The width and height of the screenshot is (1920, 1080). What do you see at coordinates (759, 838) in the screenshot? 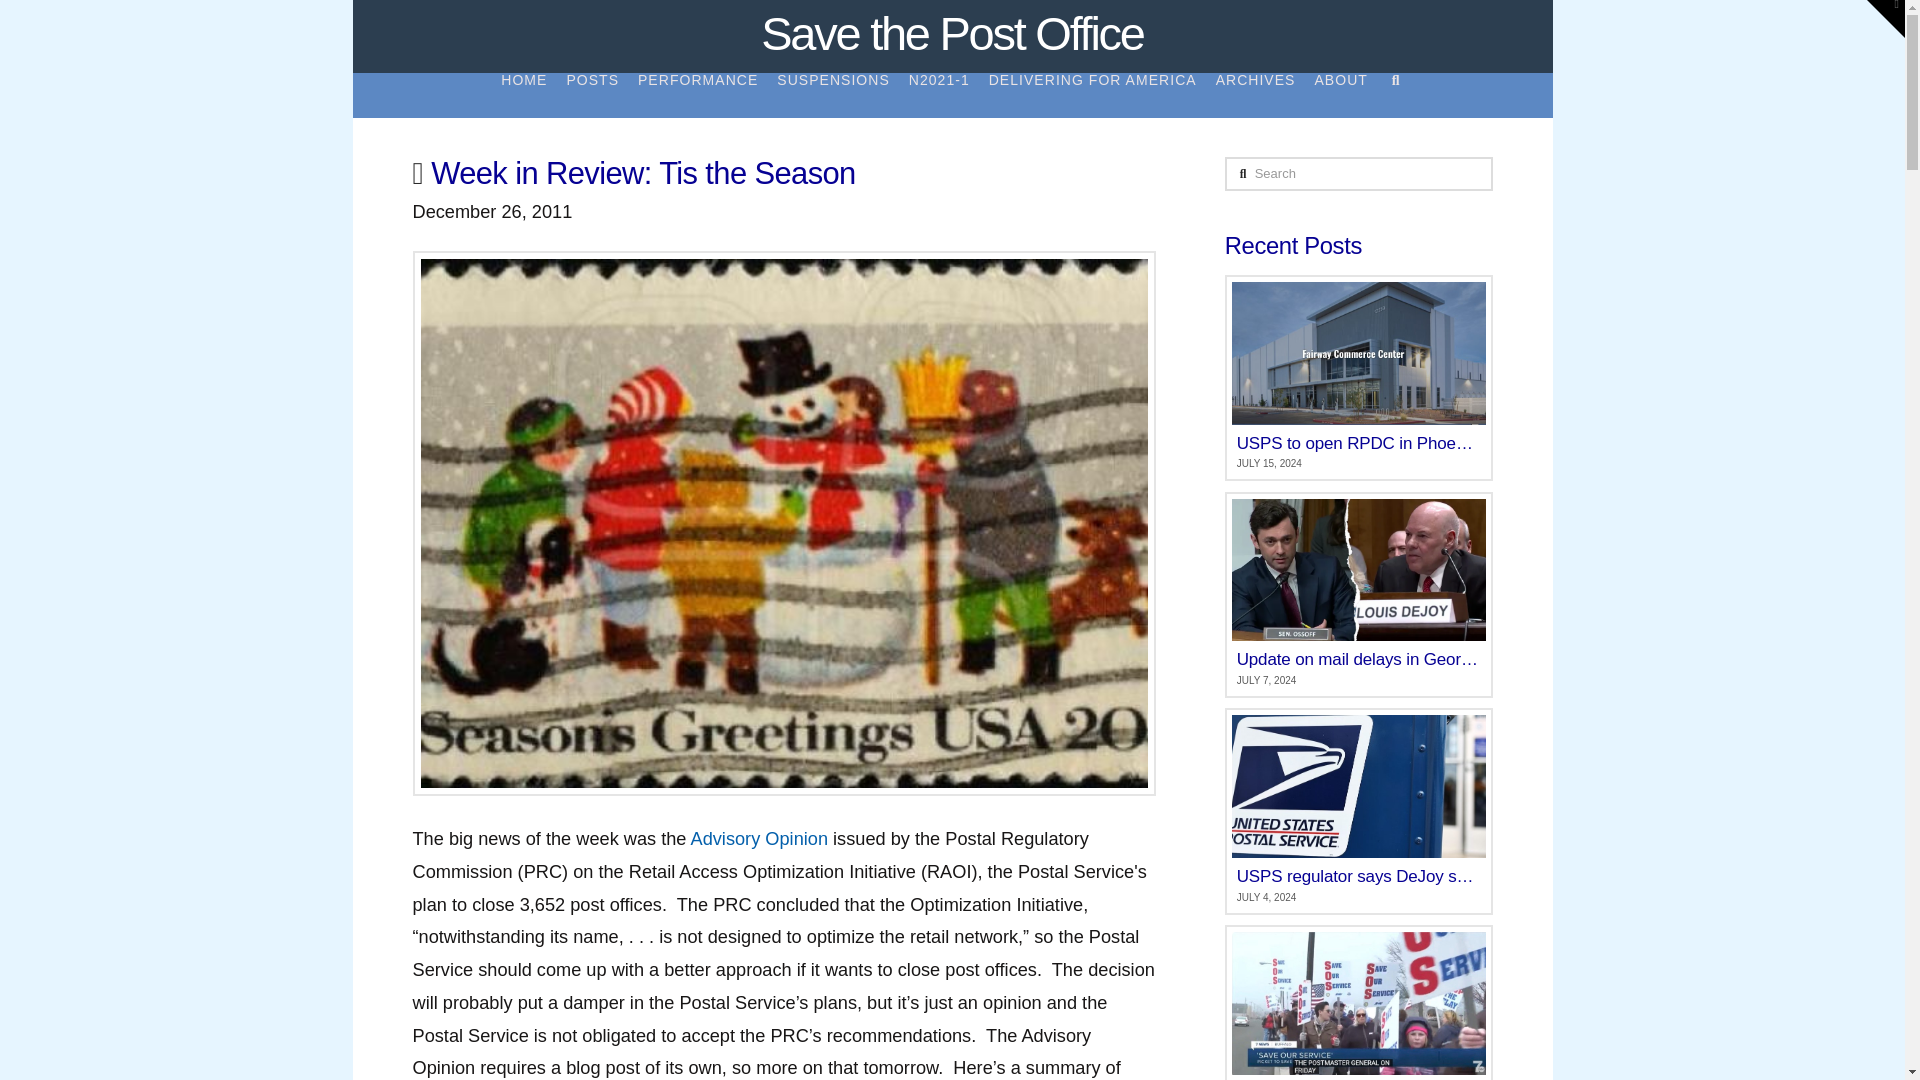
I see `Advisory Opinion` at bounding box center [759, 838].